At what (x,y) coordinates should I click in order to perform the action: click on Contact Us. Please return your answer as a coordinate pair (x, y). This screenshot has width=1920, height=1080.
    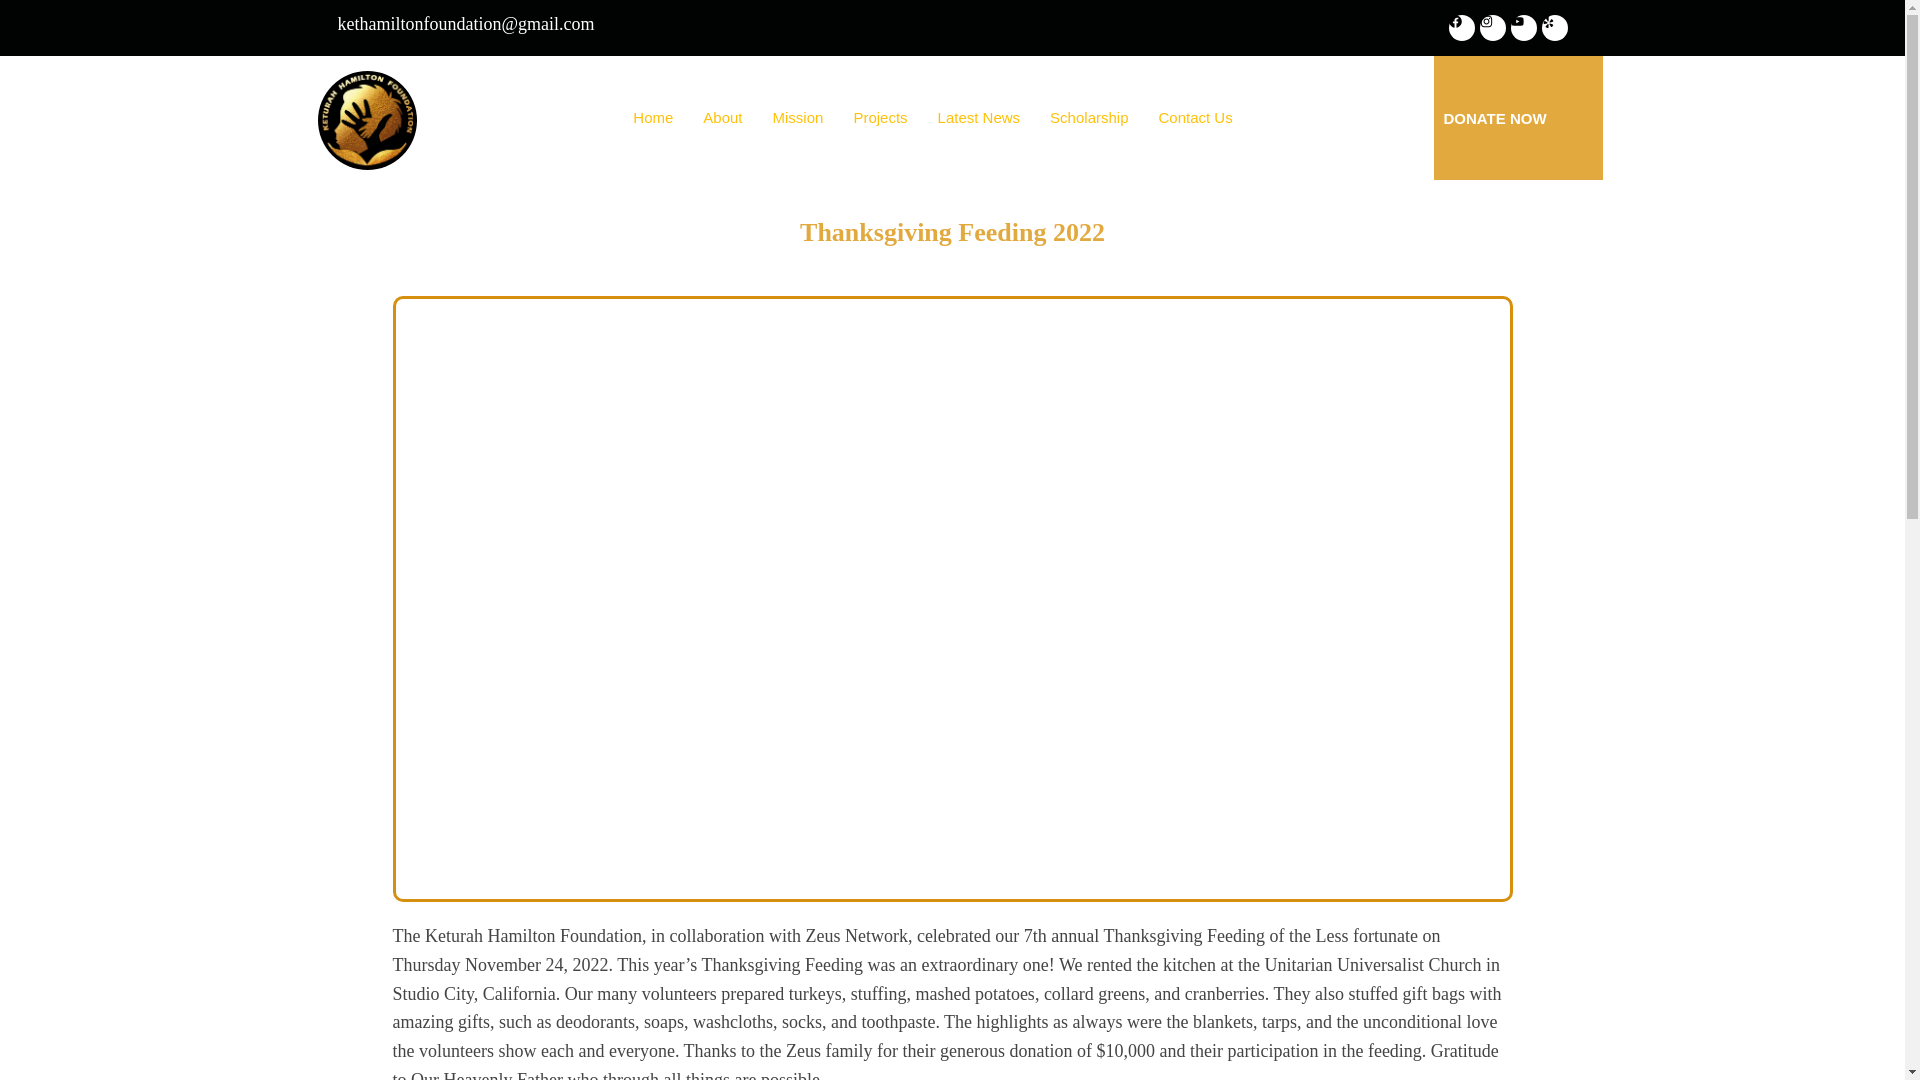
    Looking at the image, I should click on (1196, 118).